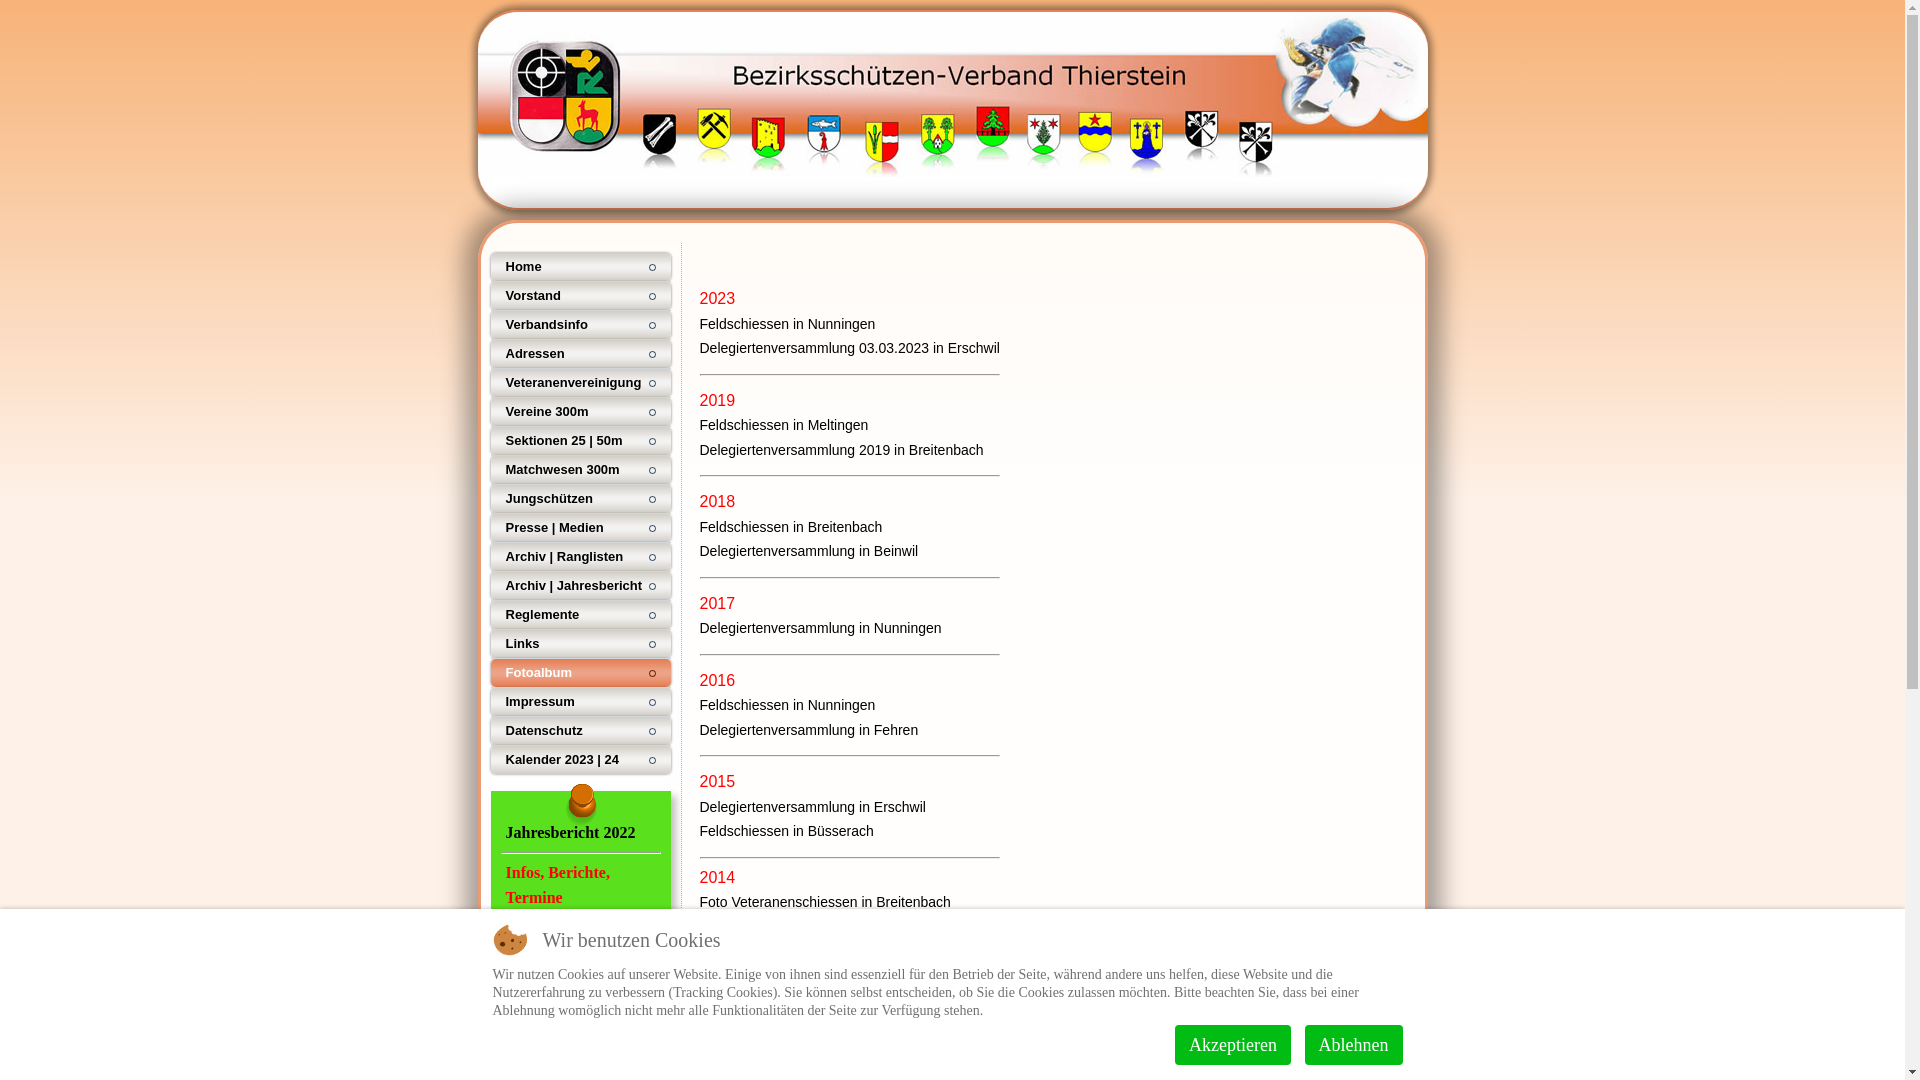 Image resolution: width=1920 pixels, height=1080 pixels. Describe the element at coordinates (847, 348) in the screenshot. I see `Delegiertenversammlung 03.03.2023 in Erschw` at that location.